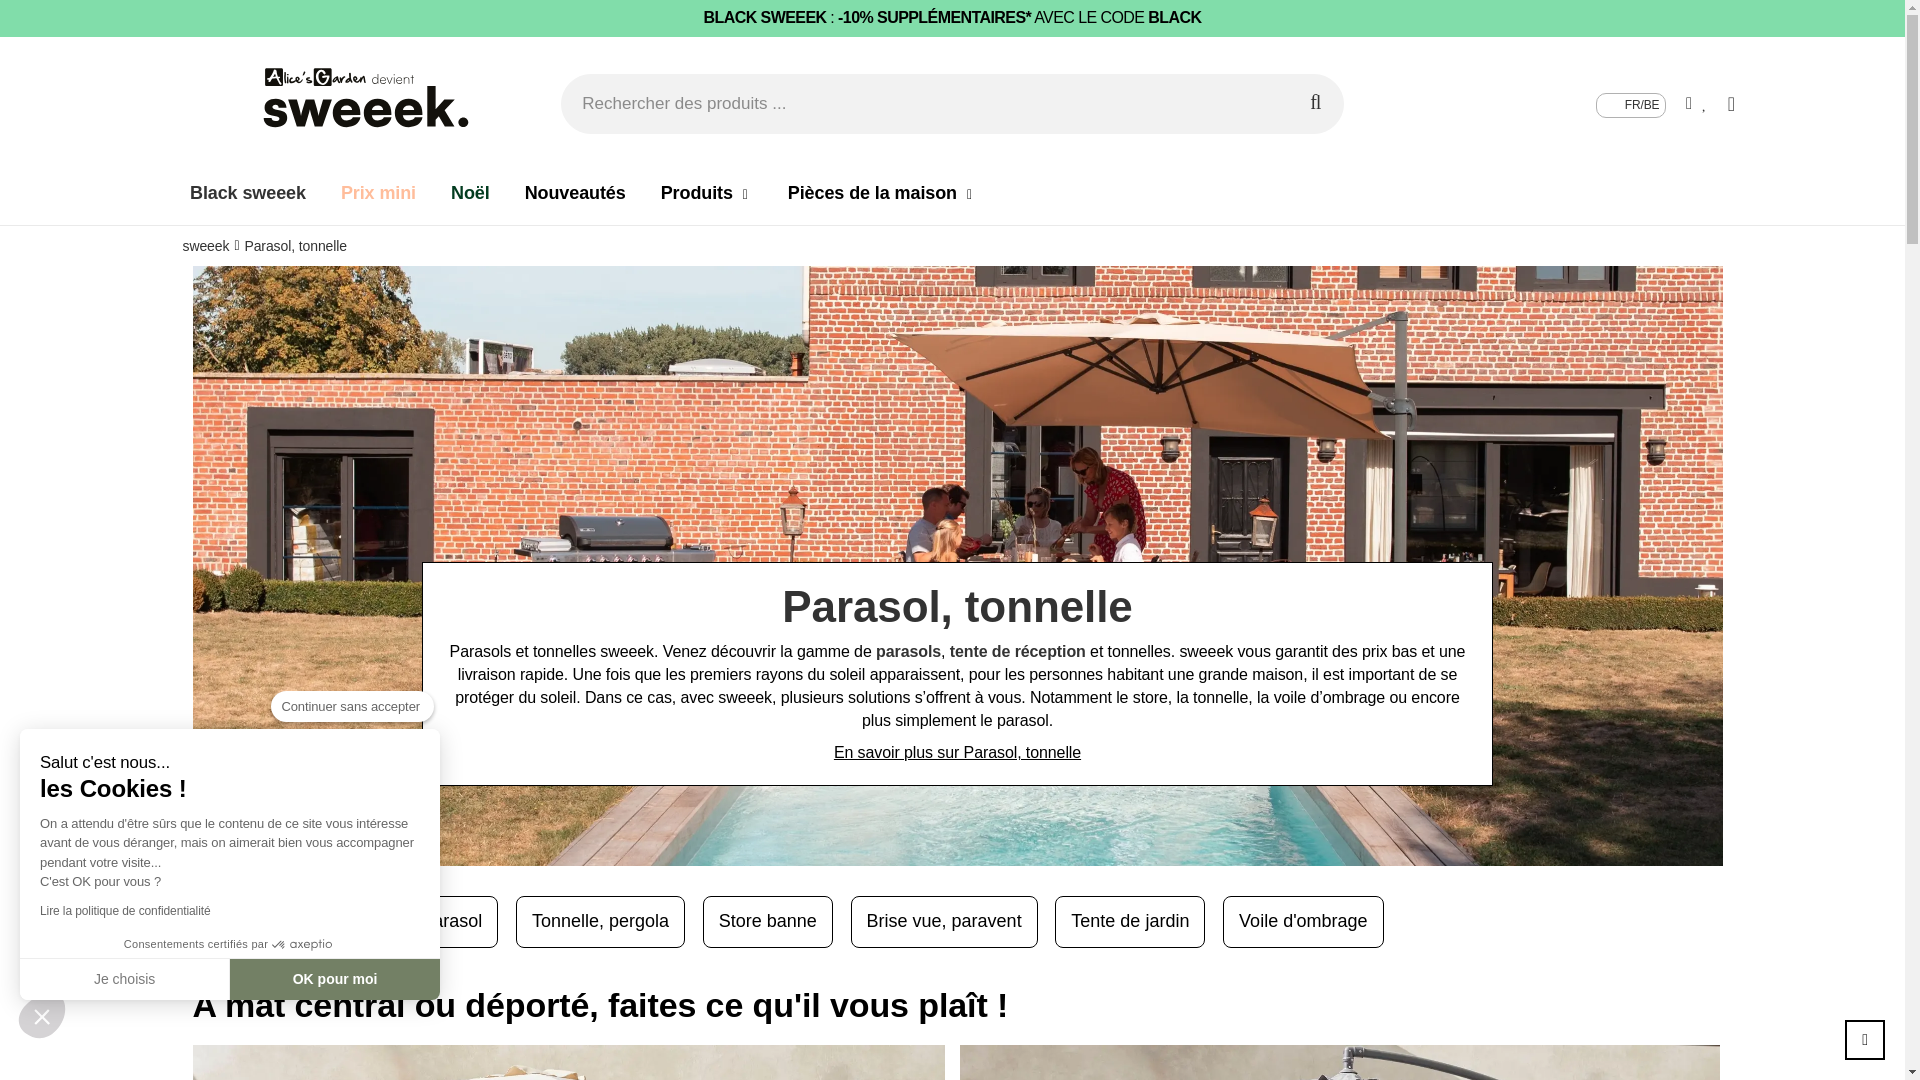 The height and width of the screenshot is (1080, 1920). Describe the element at coordinates (1130, 922) in the screenshot. I see `Tente de jardin` at that location.